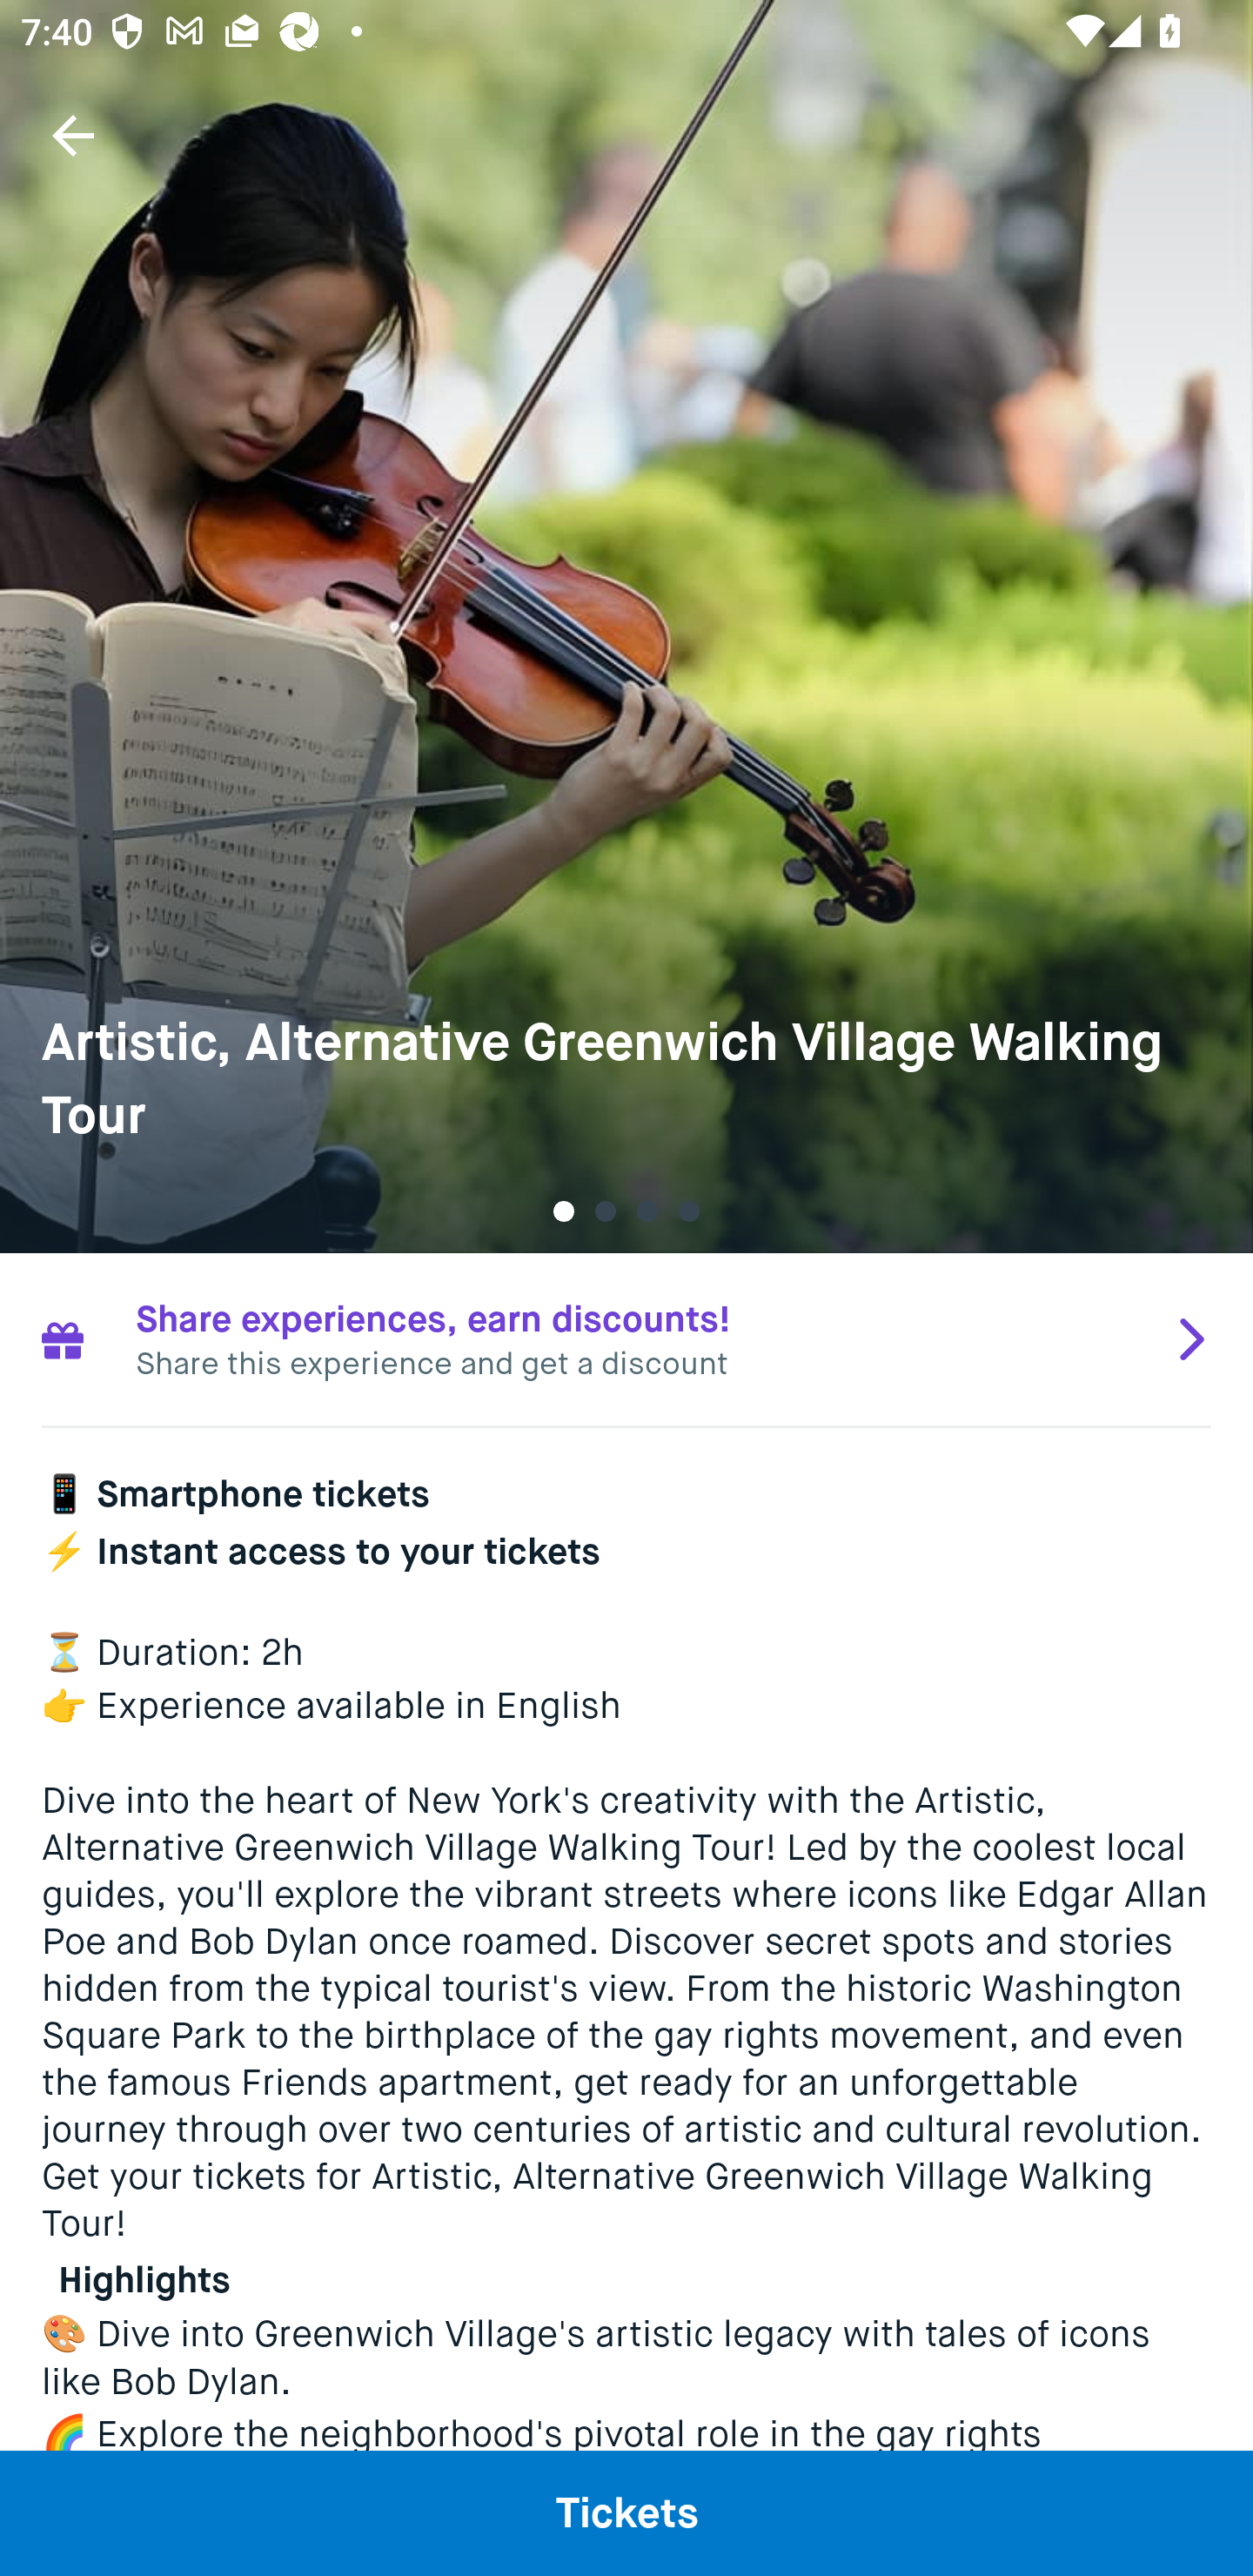 The width and height of the screenshot is (1253, 2576). What do you see at coordinates (73, 135) in the screenshot?
I see `Navigate up` at bounding box center [73, 135].